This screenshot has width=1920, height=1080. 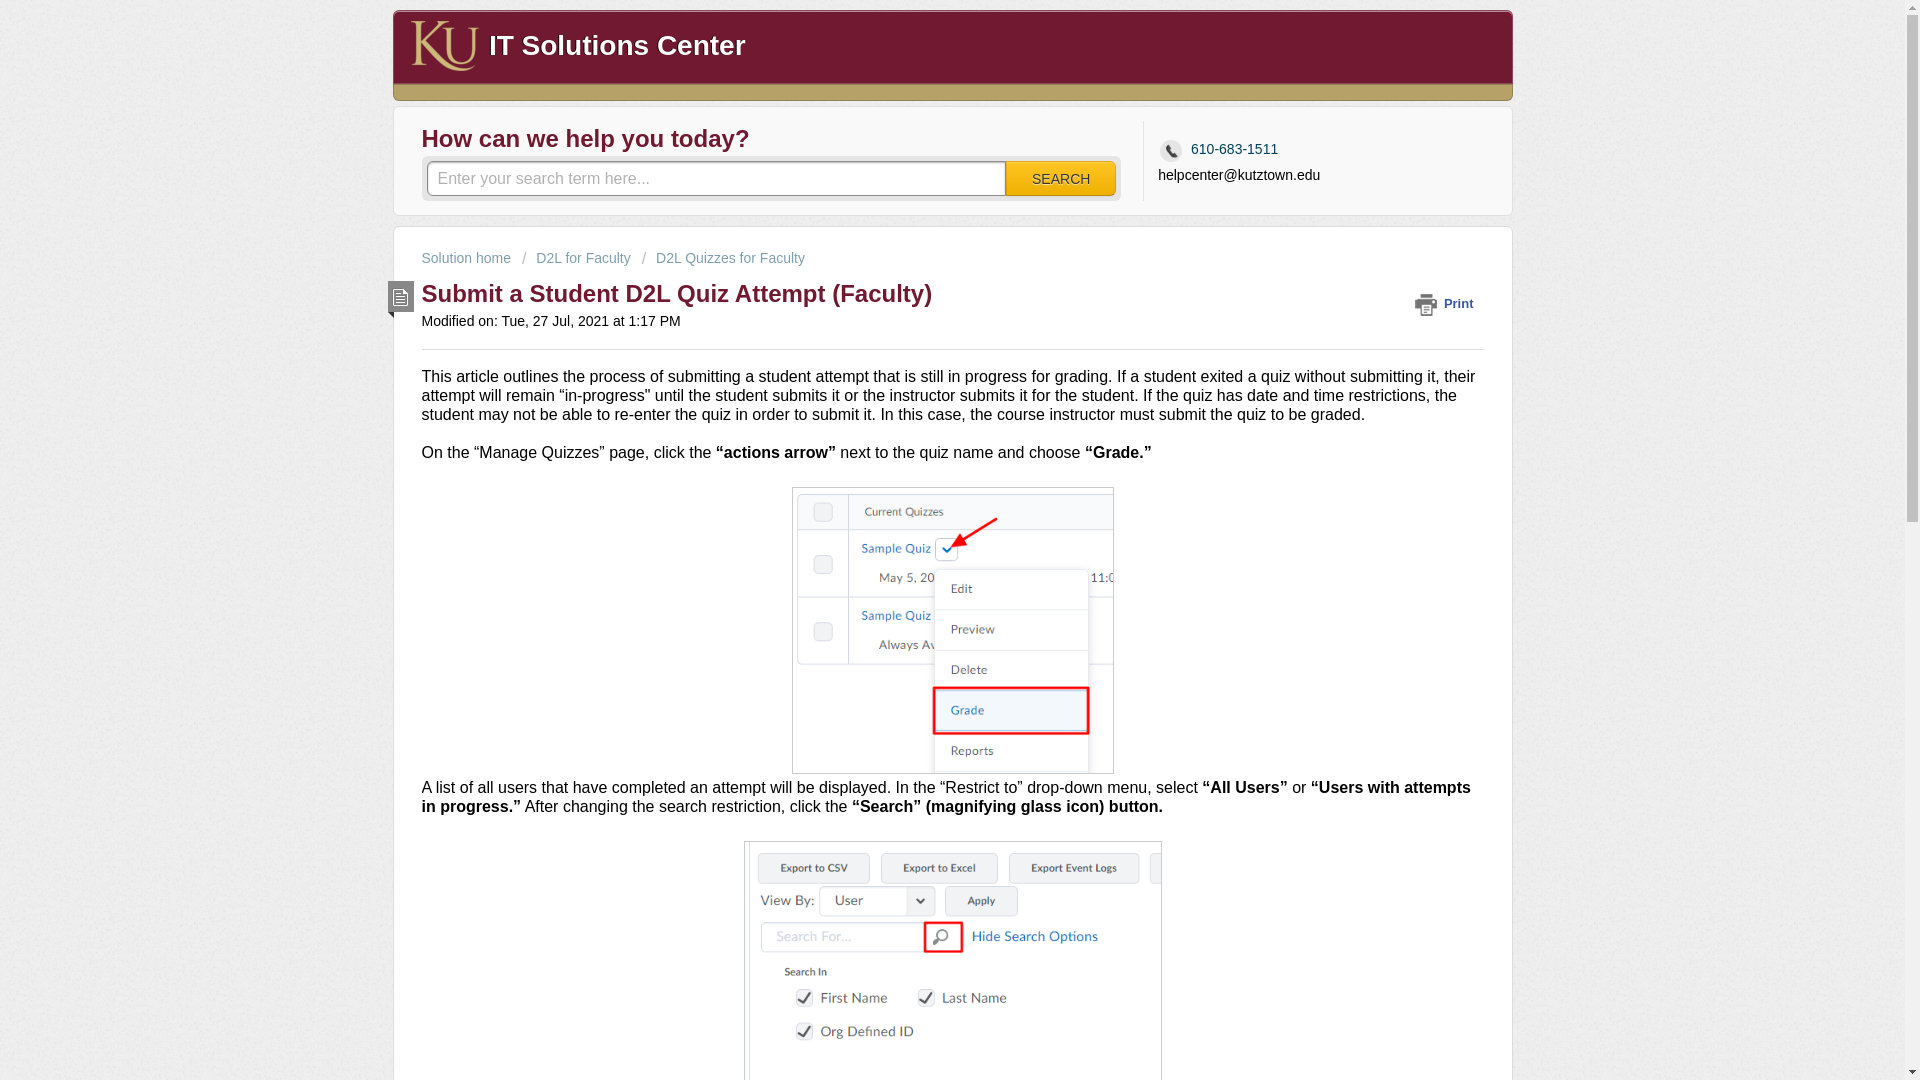 I want to click on D2L Quizzes for Faculty, so click(x=722, y=257).